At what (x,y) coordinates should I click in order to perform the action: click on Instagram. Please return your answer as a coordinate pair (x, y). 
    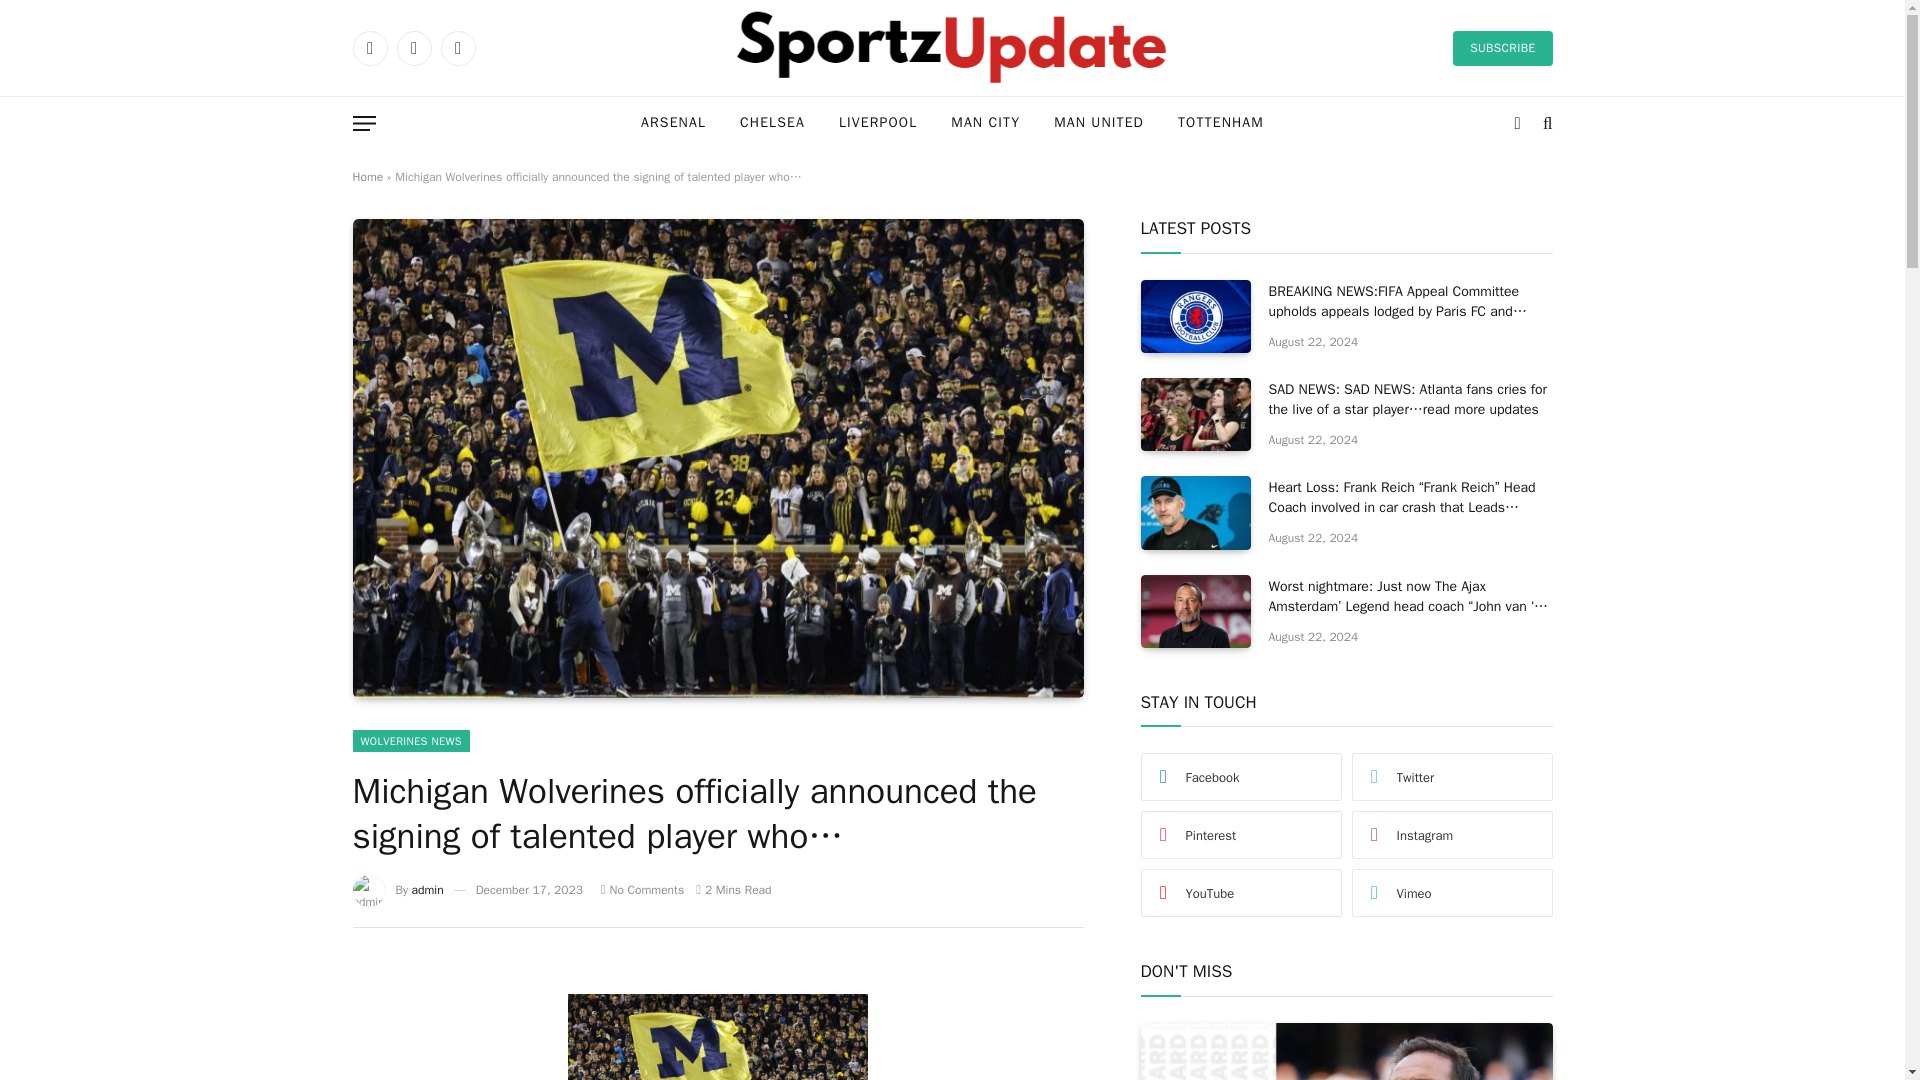
    Looking at the image, I should click on (456, 47).